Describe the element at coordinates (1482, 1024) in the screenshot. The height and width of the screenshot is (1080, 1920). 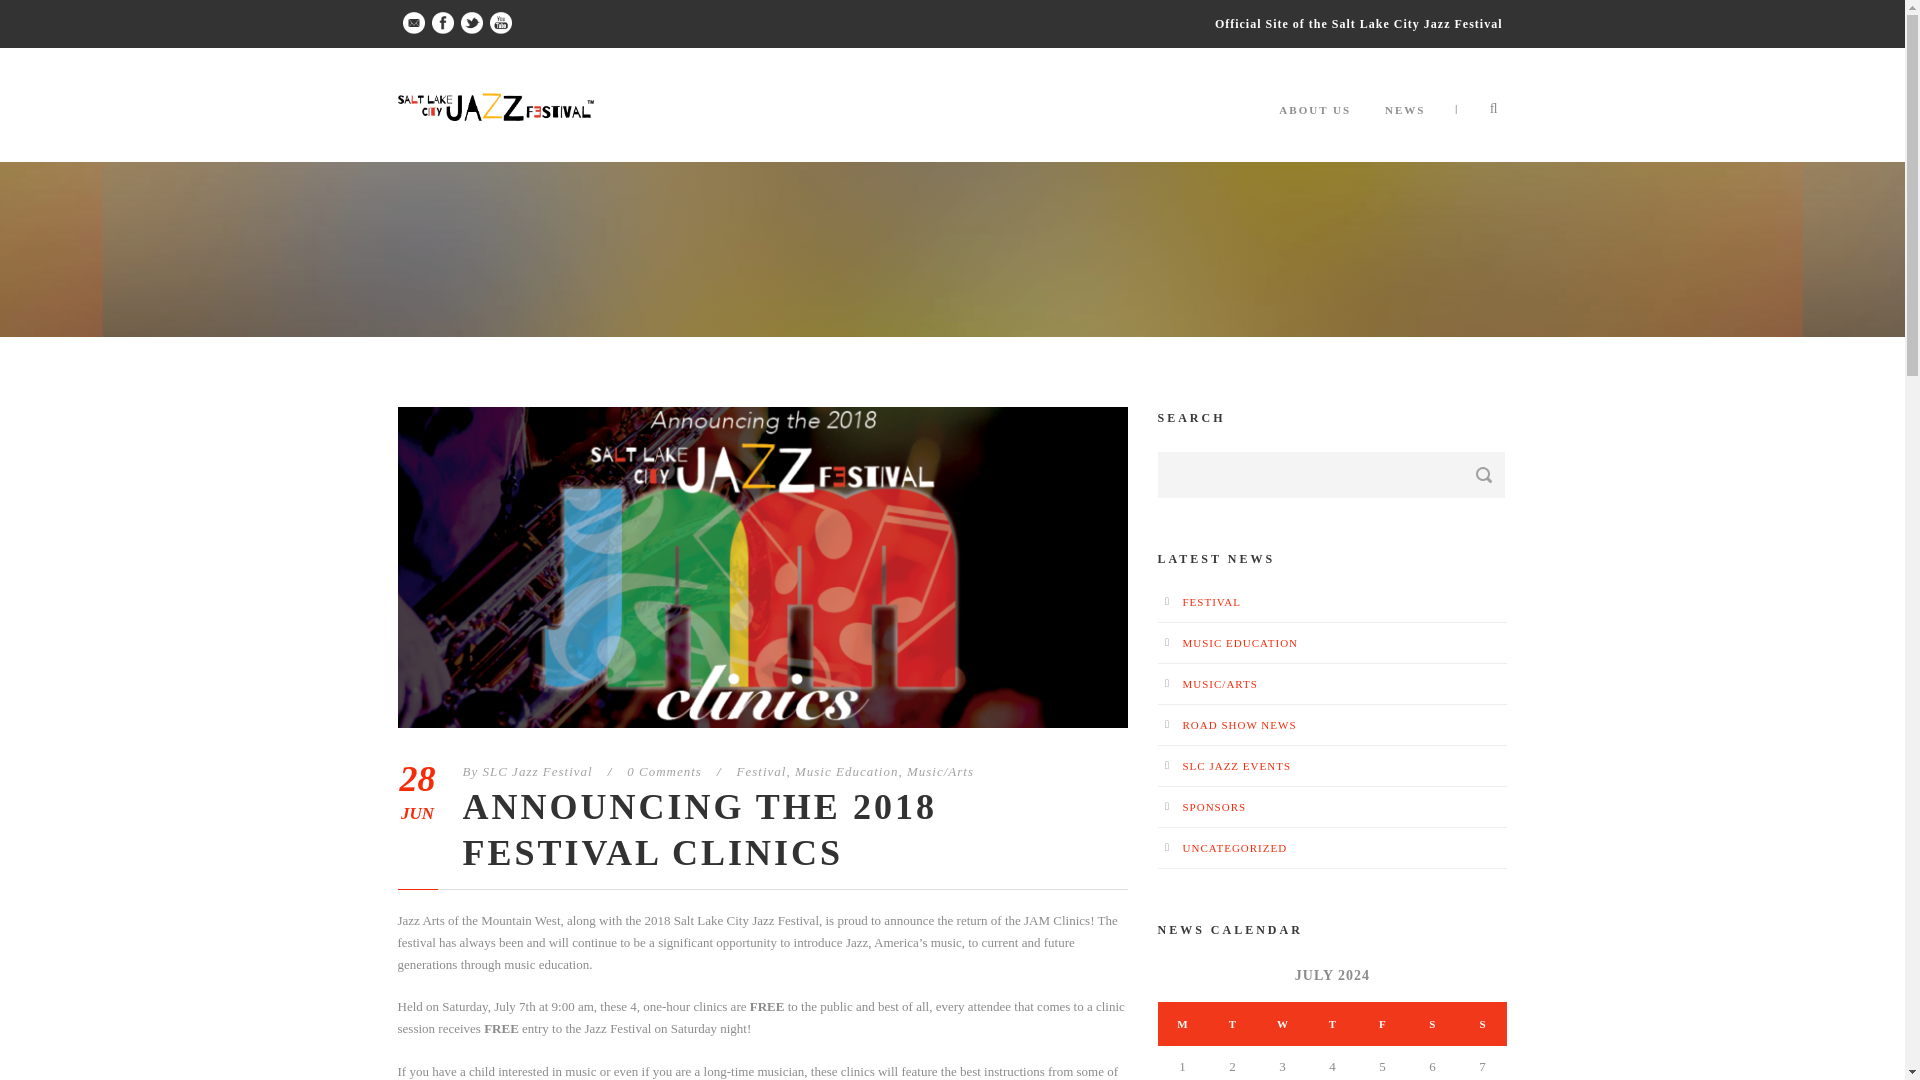
I see `Sunday` at that location.